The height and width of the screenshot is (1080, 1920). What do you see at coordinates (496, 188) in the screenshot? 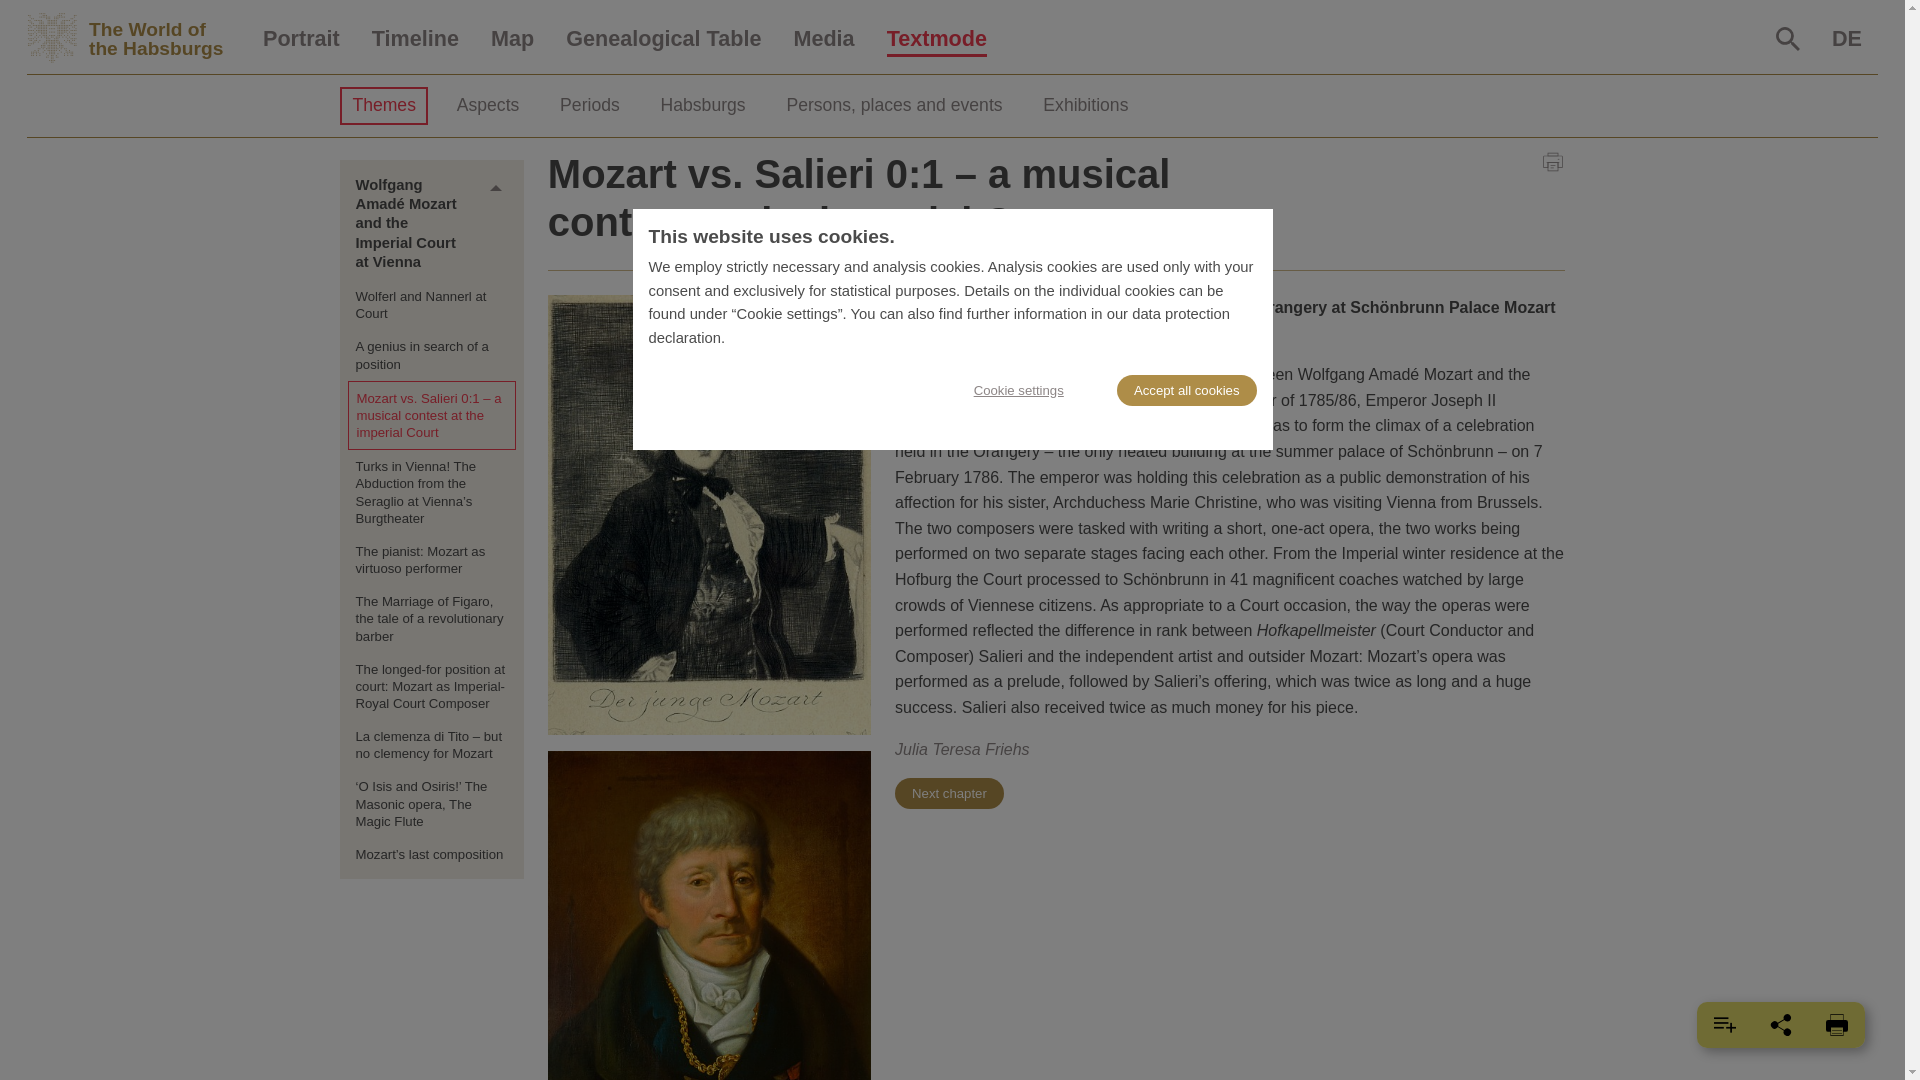
I see `Toggle menu` at bounding box center [496, 188].